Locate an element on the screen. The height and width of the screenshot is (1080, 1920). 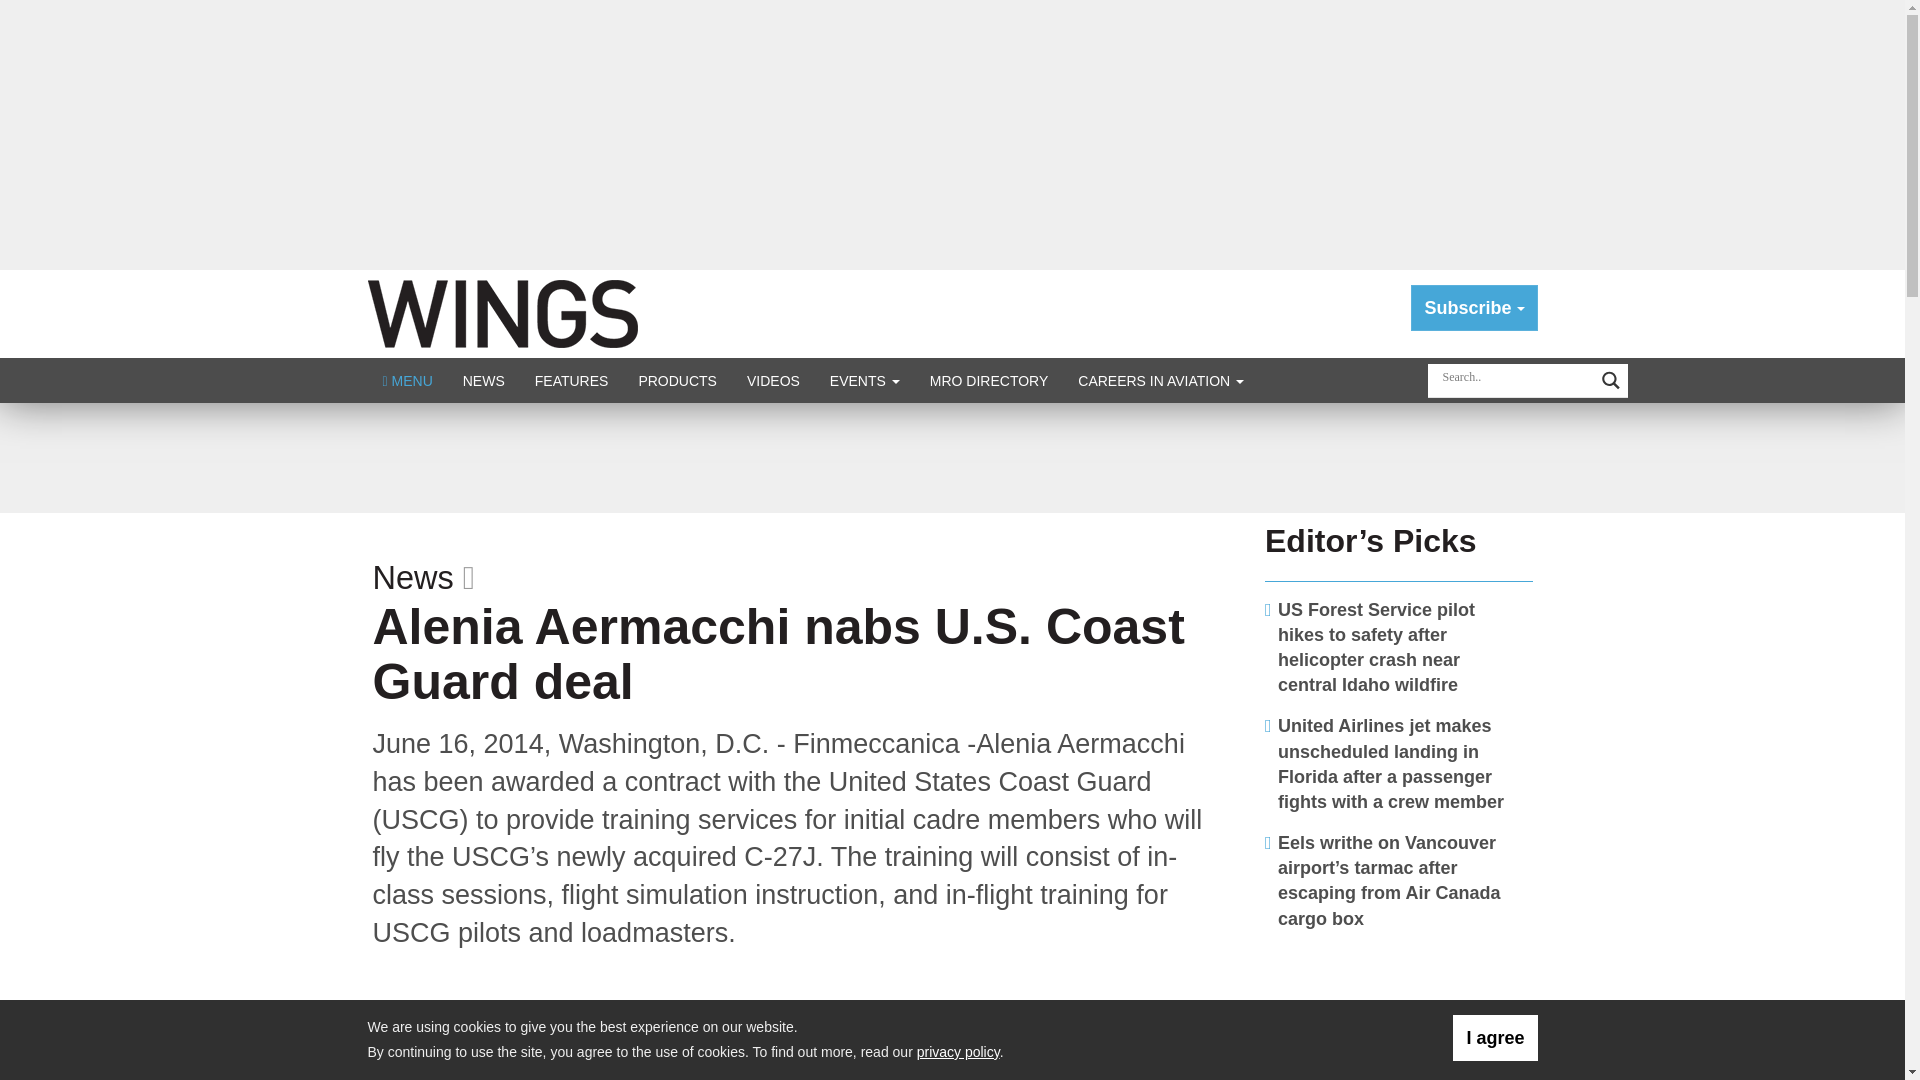
FEATURES is located at coordinates (572, 380).